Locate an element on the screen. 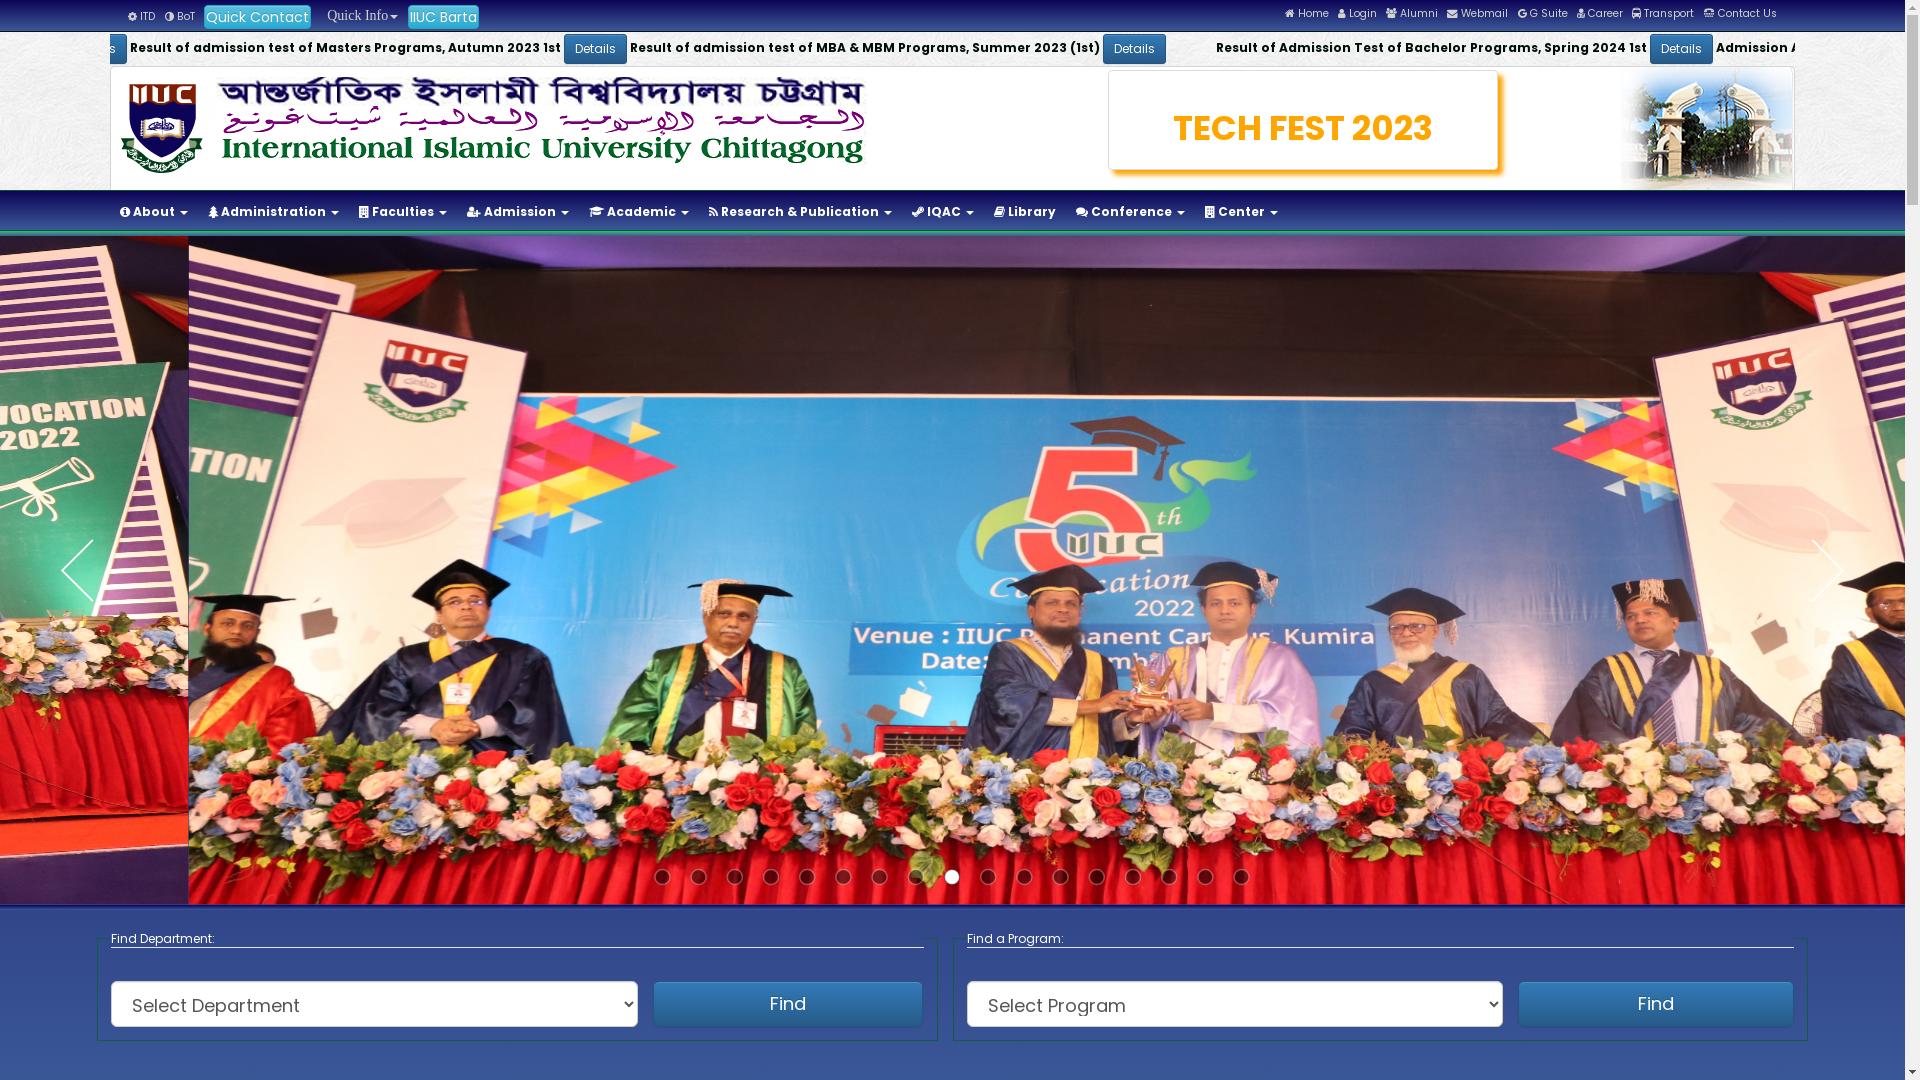 Image resolution: width=1920 pixels, height=1080 pixels. Conference is located at coordinates (1130, 212).